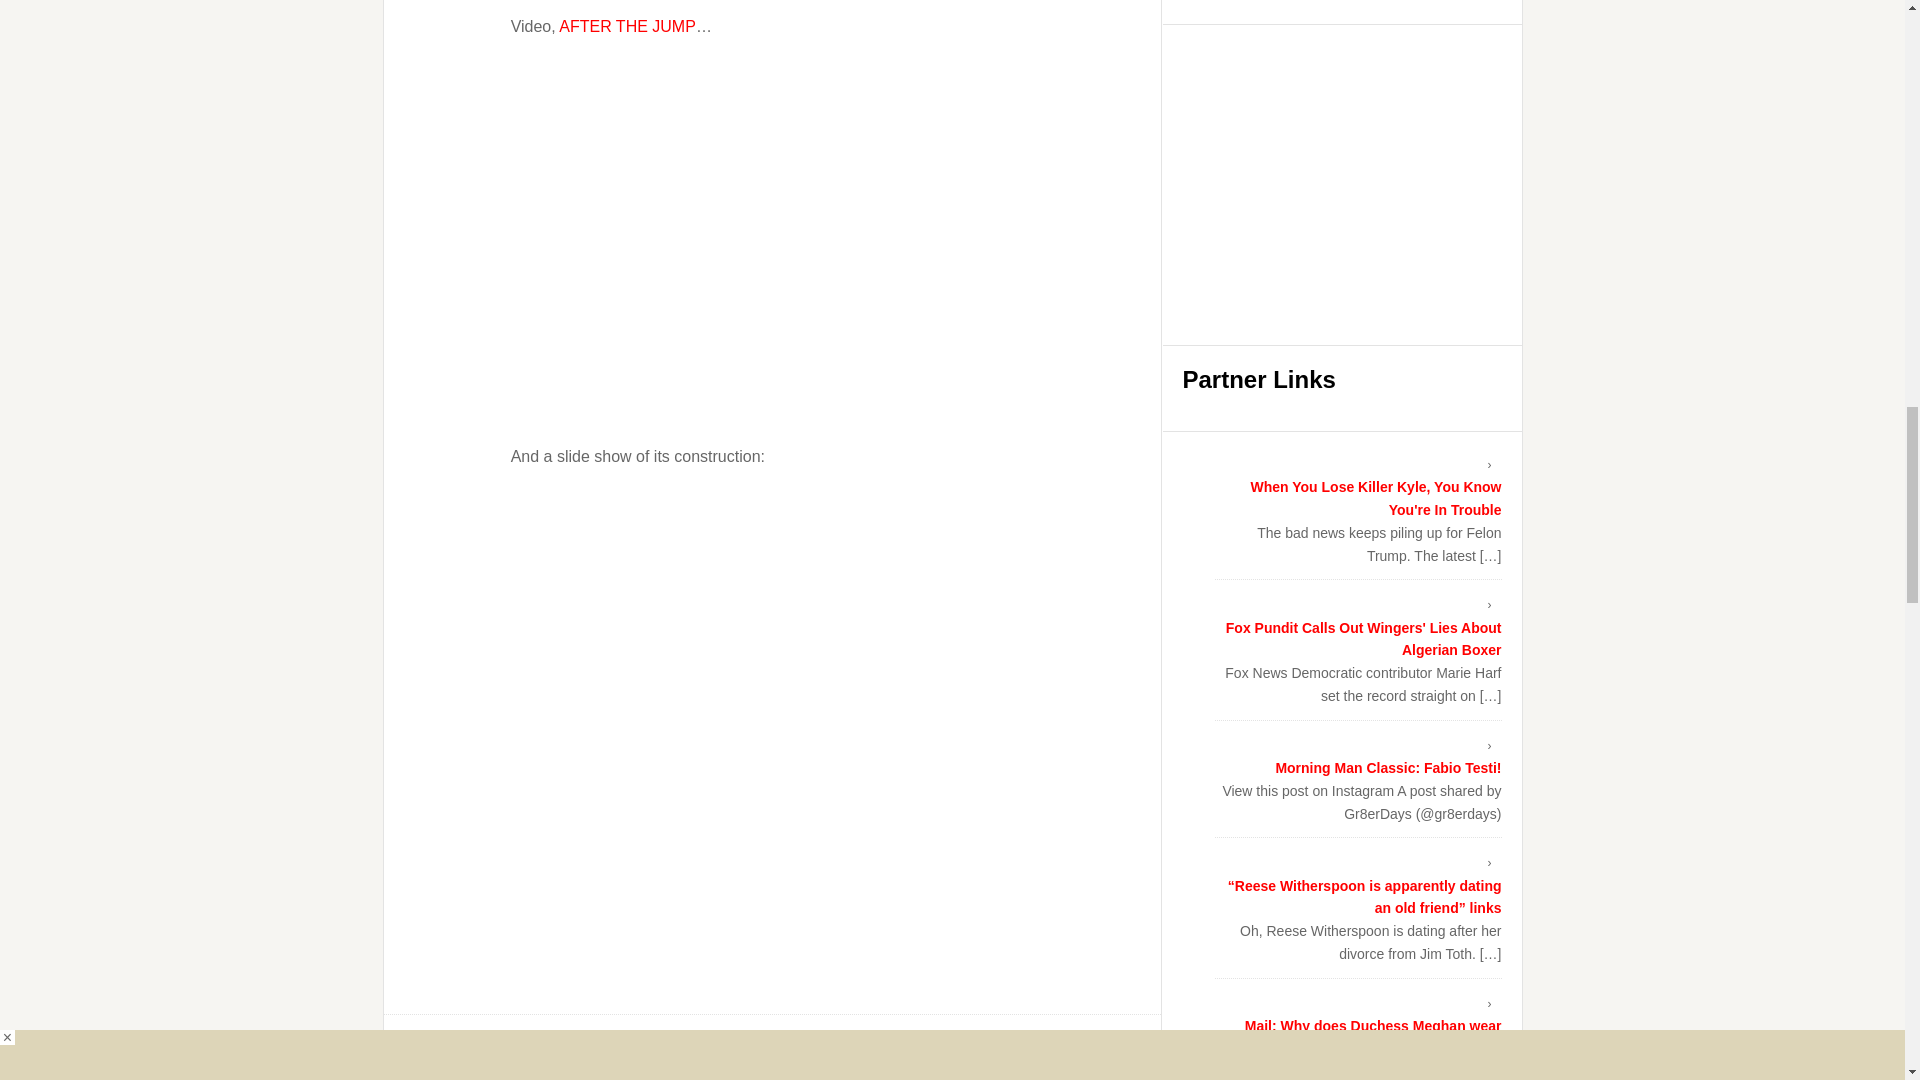  What do you see at coordinates (799, 1074) in the screenshot?
I see `COPENHAGEN` at bounding box center [799, 1074].